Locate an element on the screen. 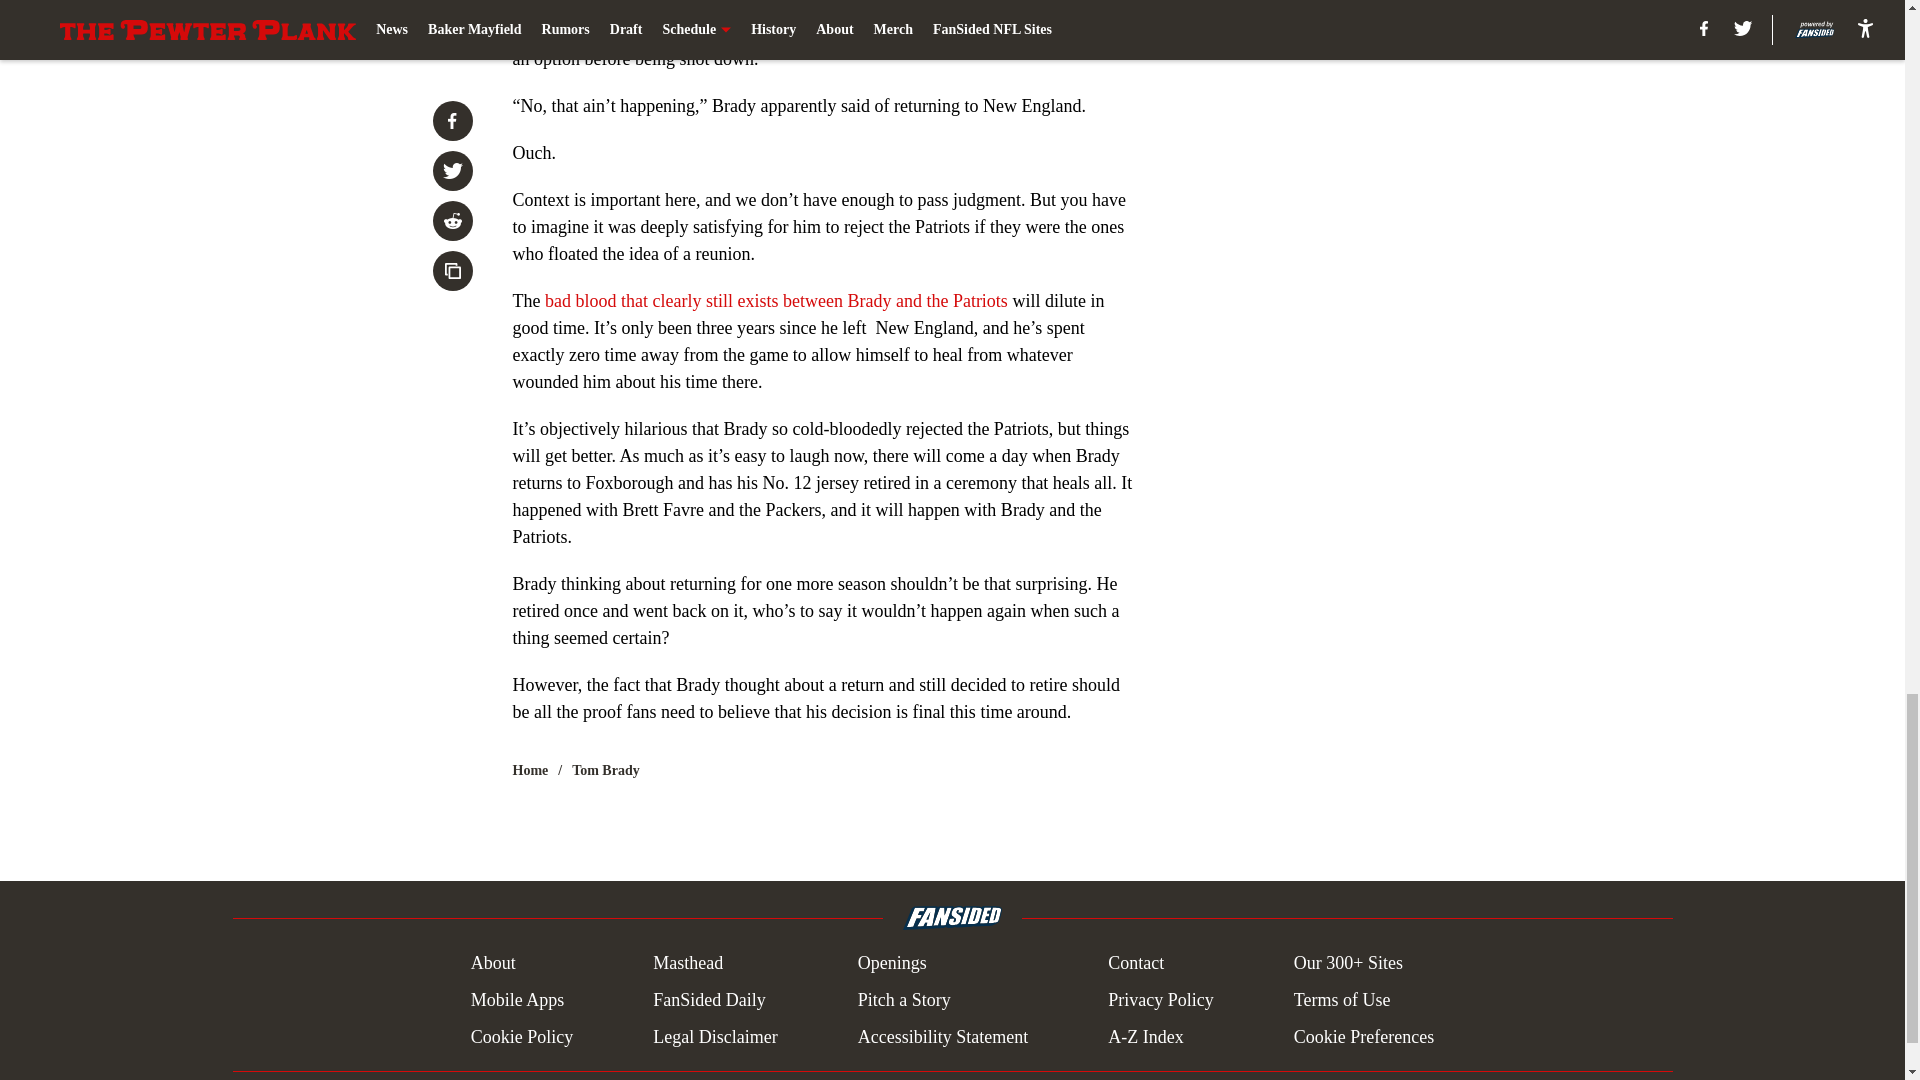  Tom Brady is located at coordinates (606, 770).